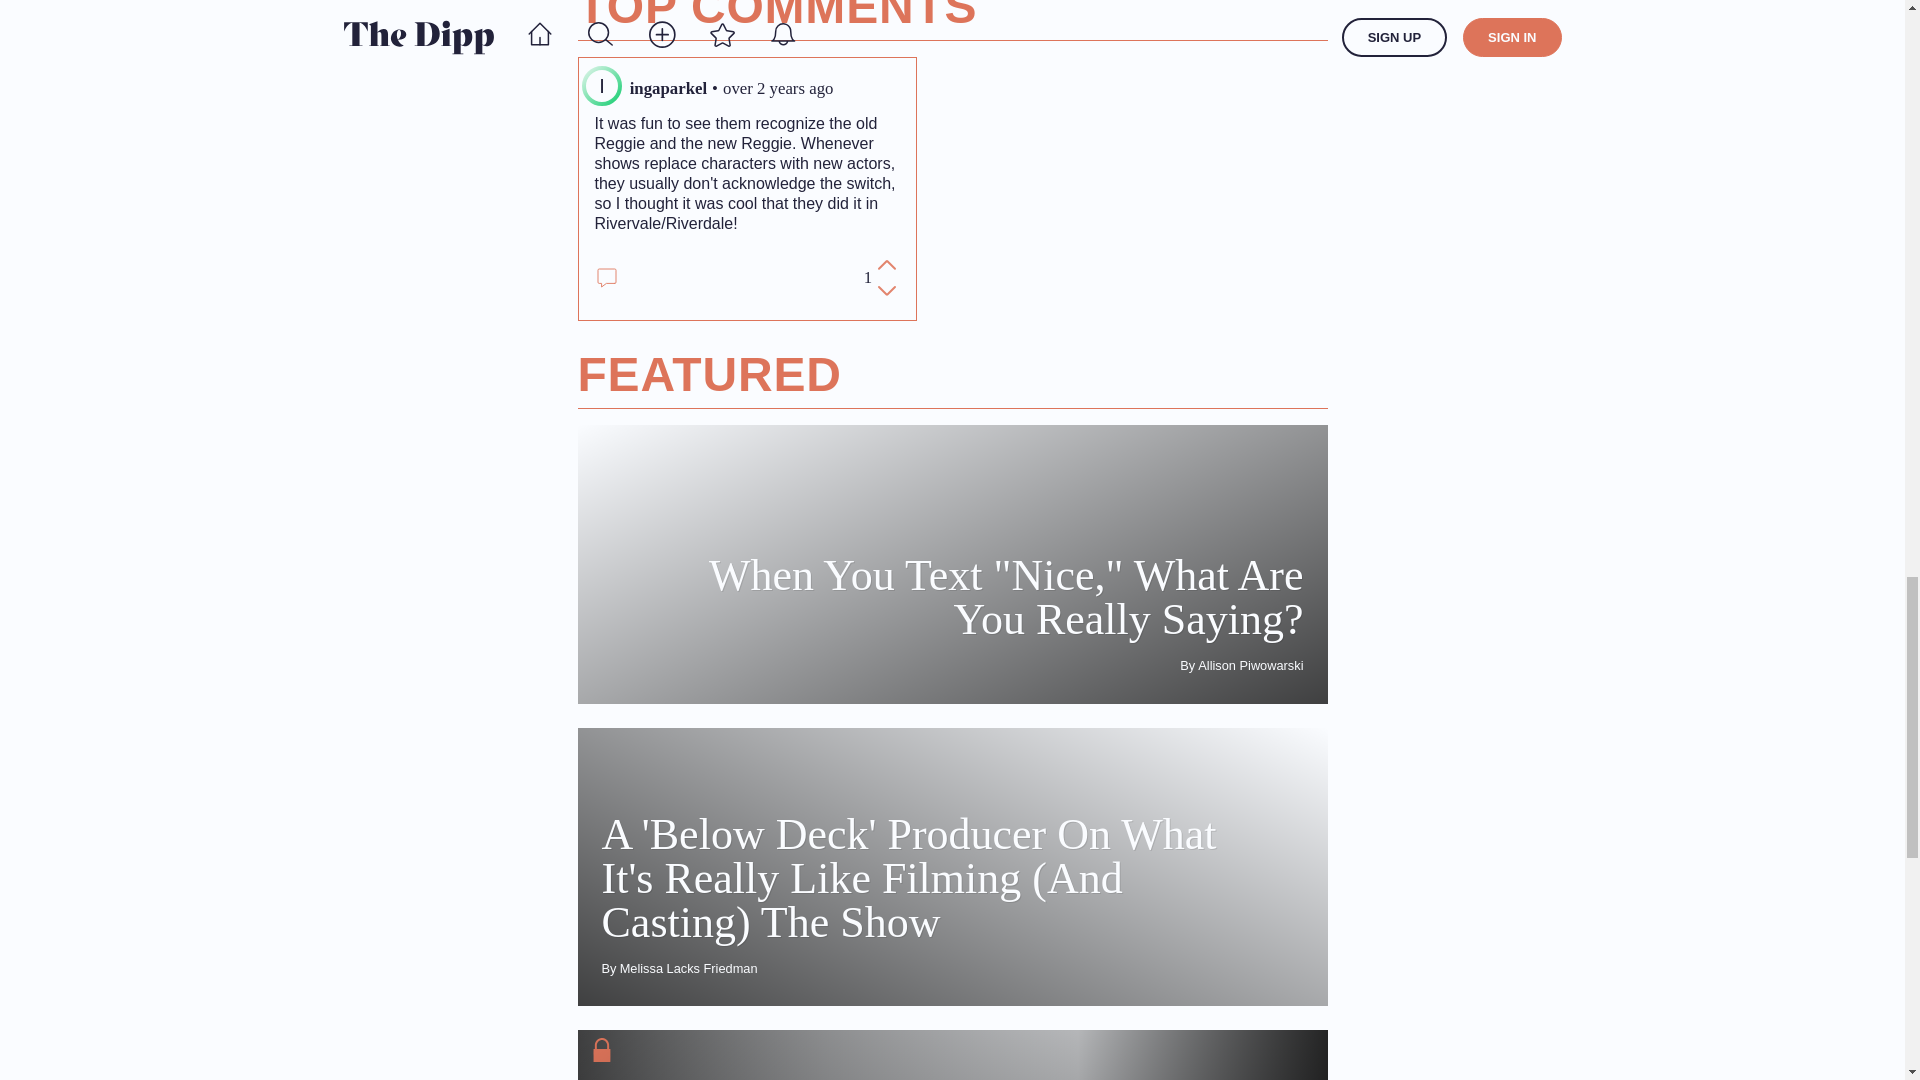 The width and height of the screenshot is (1920, 1080). I want to click on ingaparkel, so click(668, 88).